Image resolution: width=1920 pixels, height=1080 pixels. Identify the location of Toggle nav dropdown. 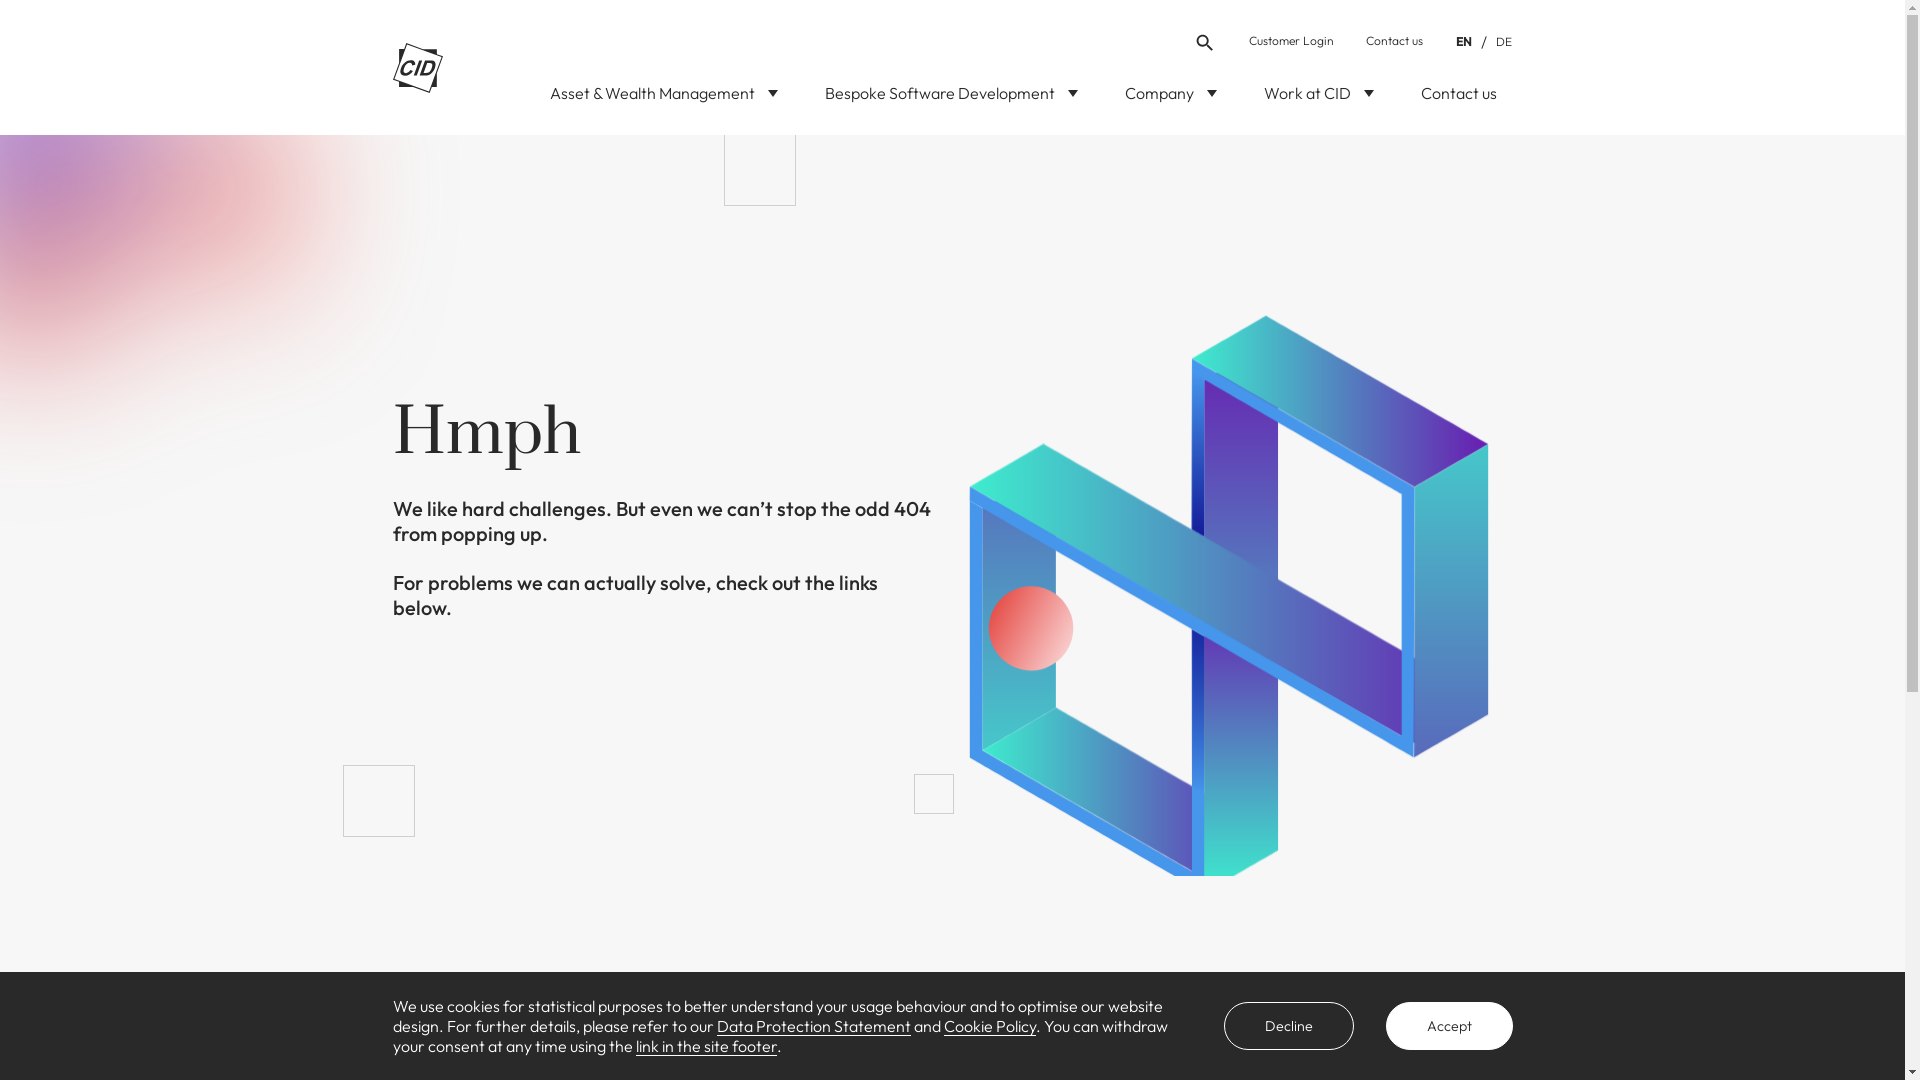
(768, 97).